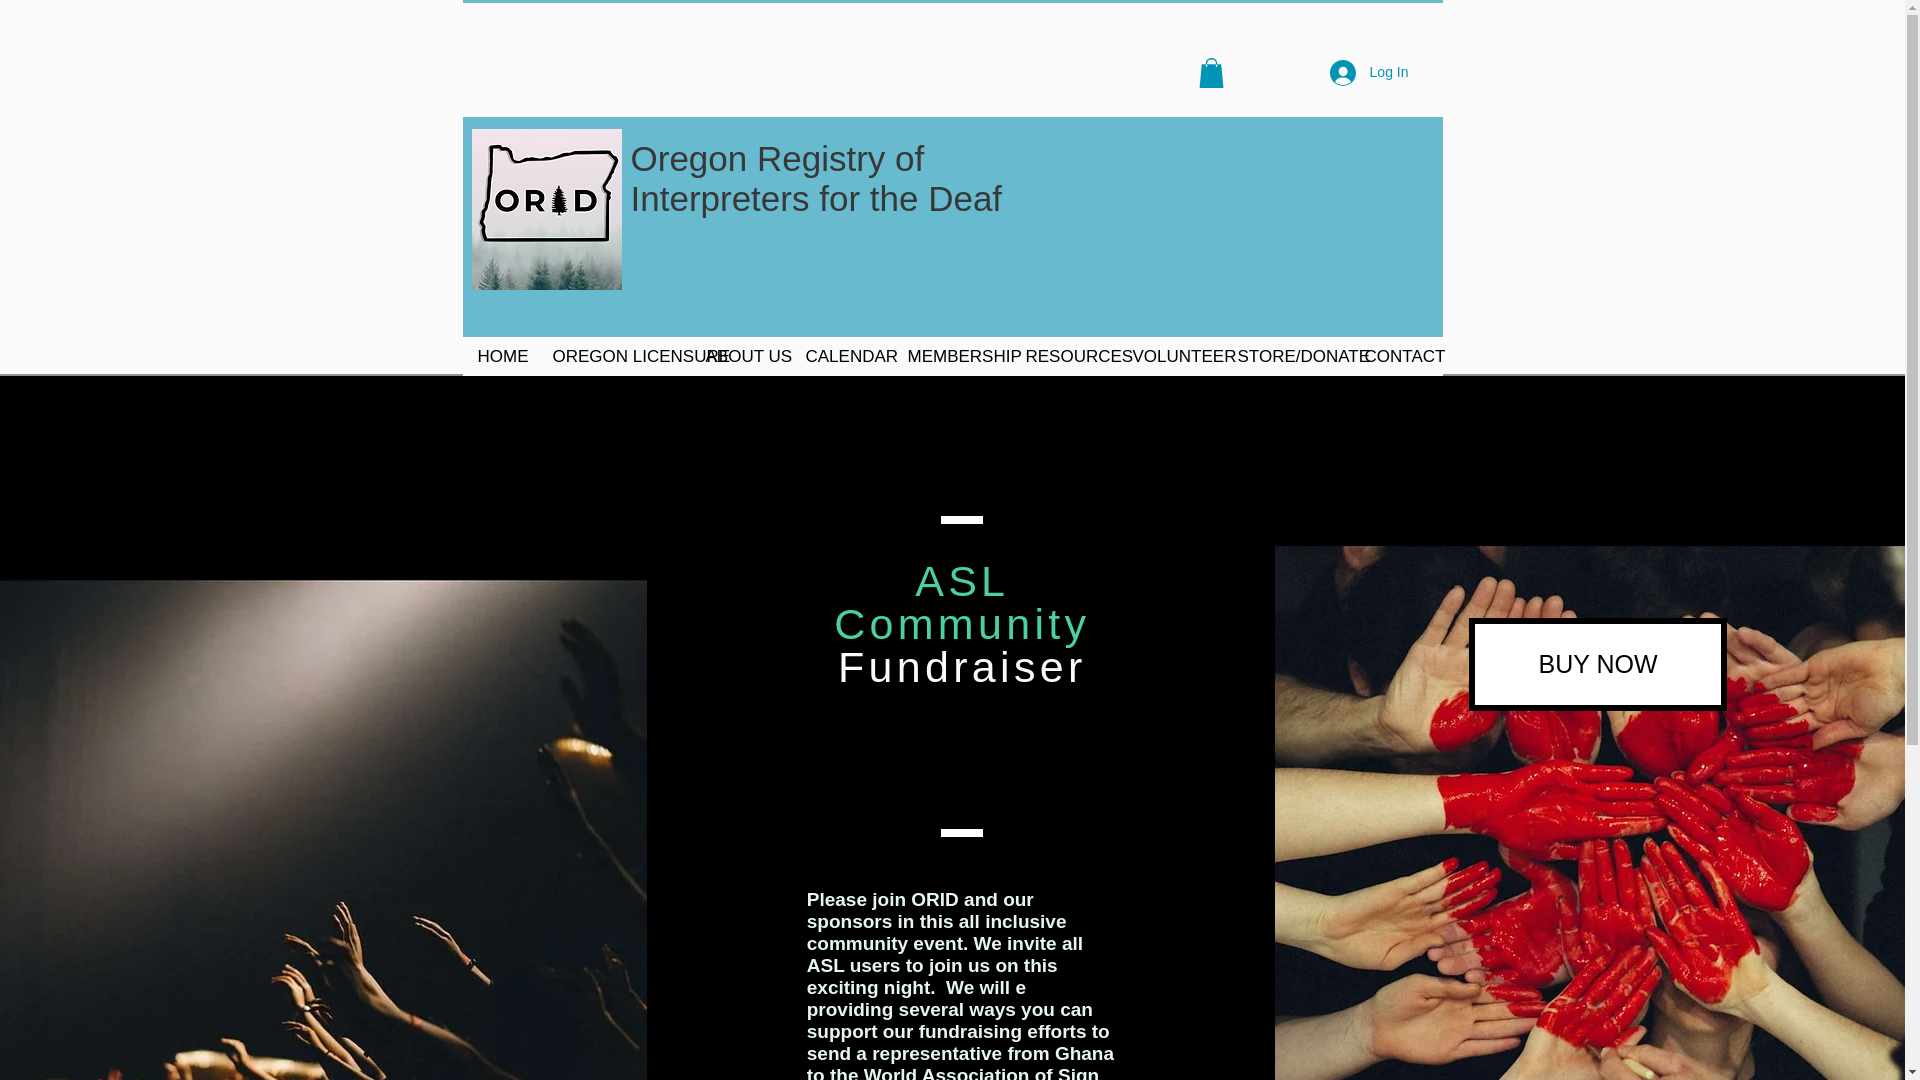  Describe the element at coordinates (739, 356) in the screenshot. I see `Log In` at that location.